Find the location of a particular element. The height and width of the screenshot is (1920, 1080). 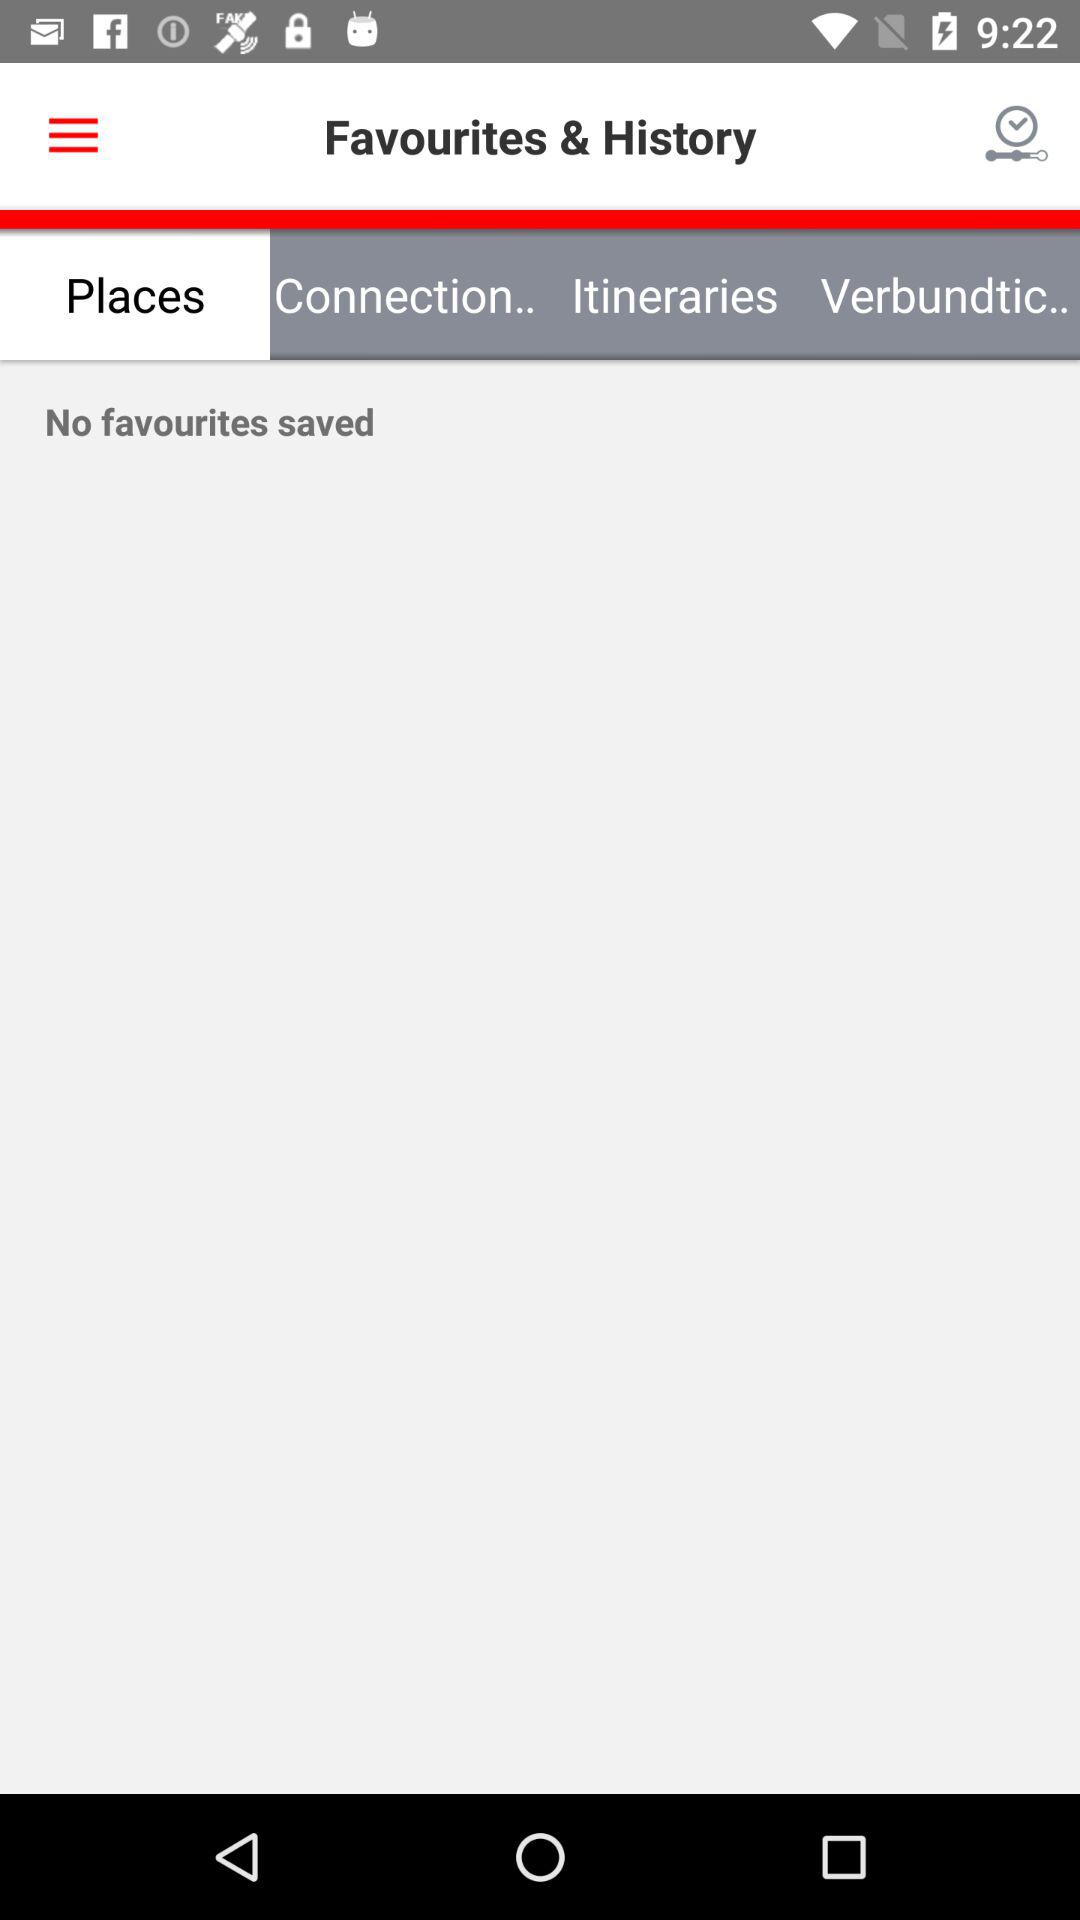

launch the itineraries icon is located at coordinates (675, 294).